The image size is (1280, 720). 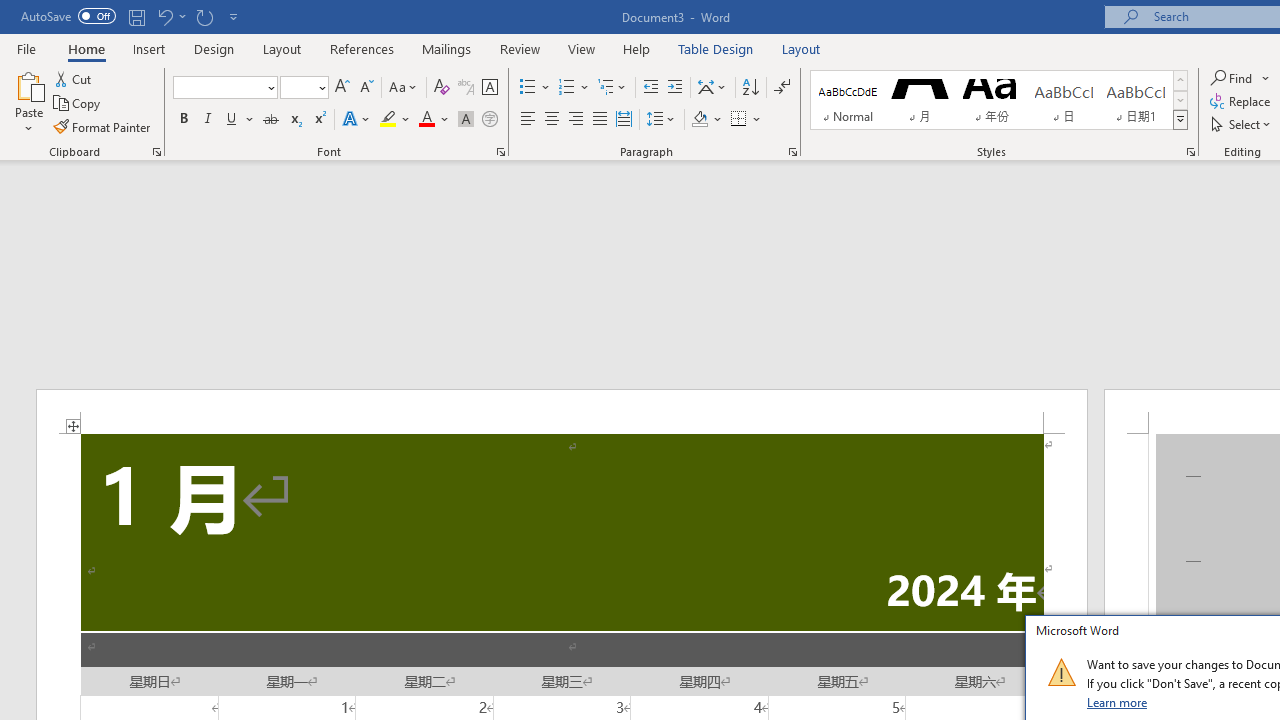 I want to click on Review, so click(x=520, y=48).